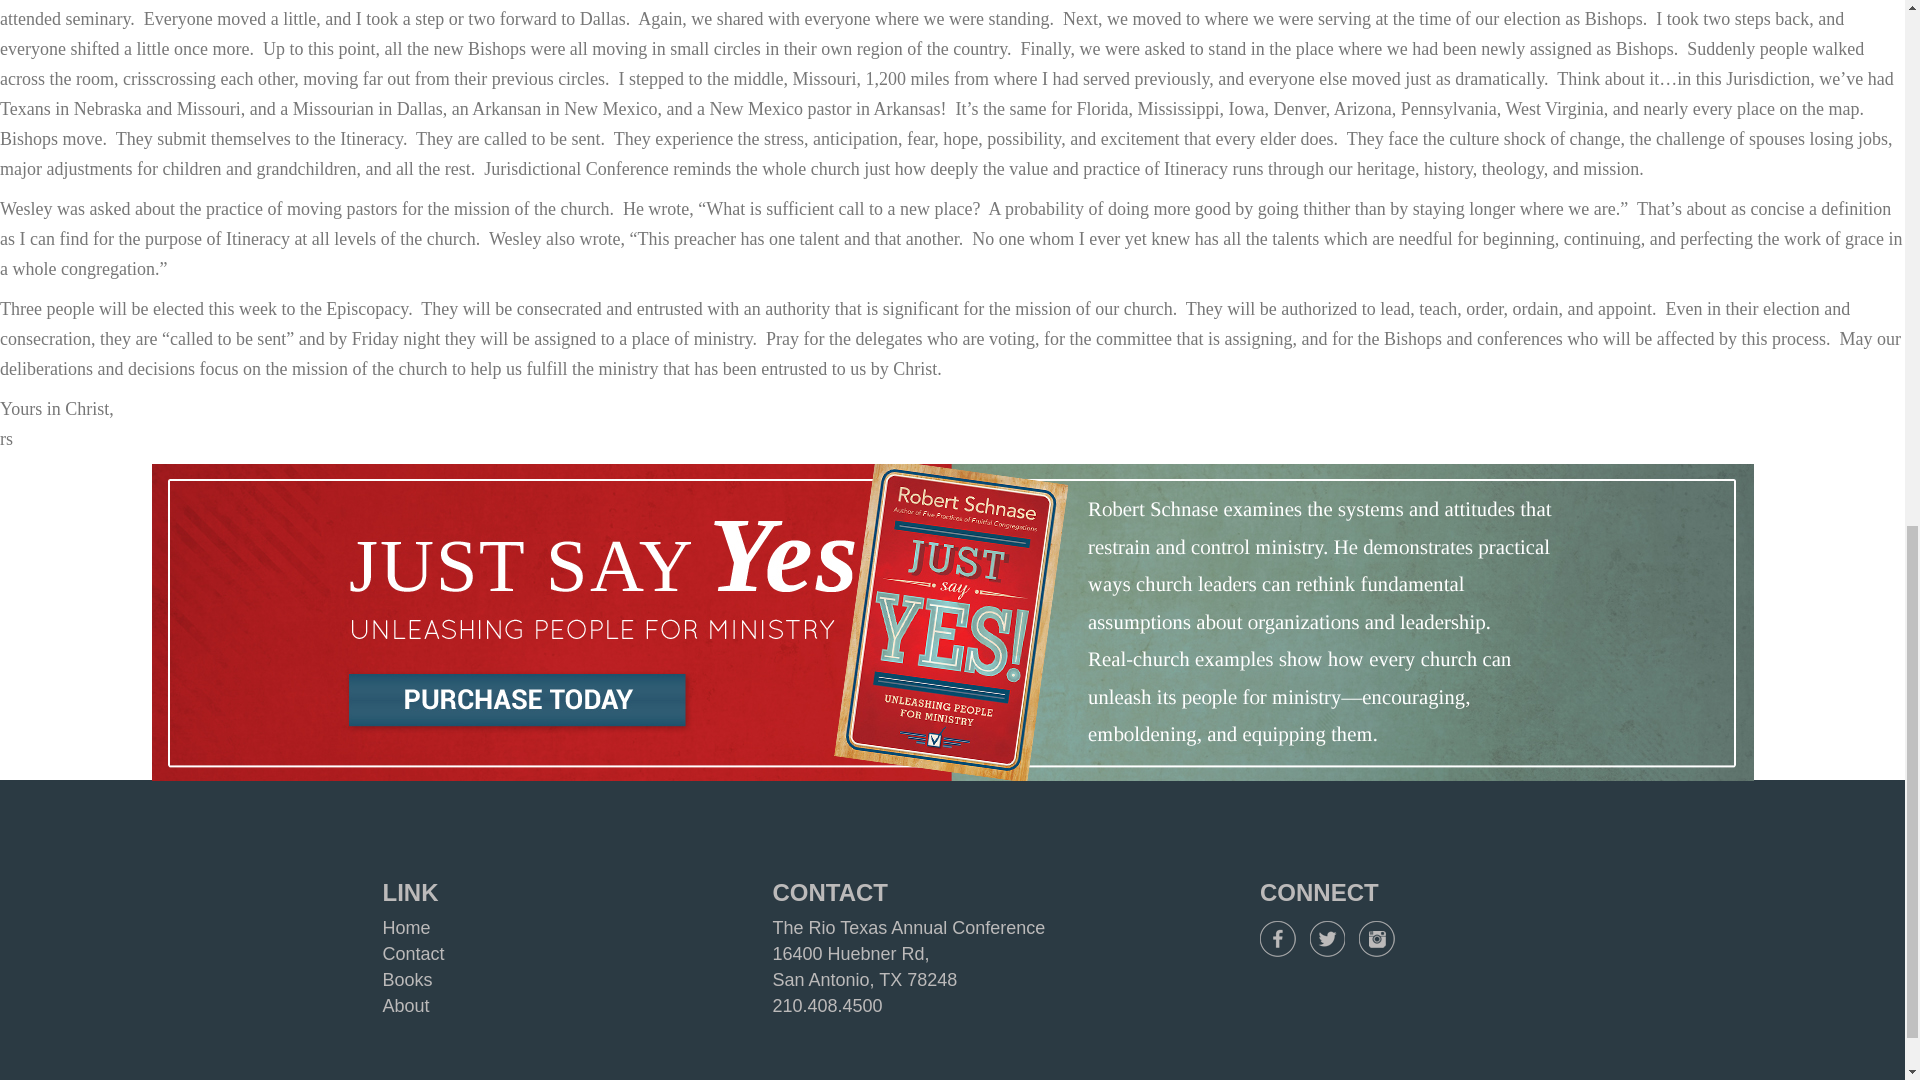 This screenshot has height=1080, width=1920. I want to click on 210.408.4500, so click(826, 1006).